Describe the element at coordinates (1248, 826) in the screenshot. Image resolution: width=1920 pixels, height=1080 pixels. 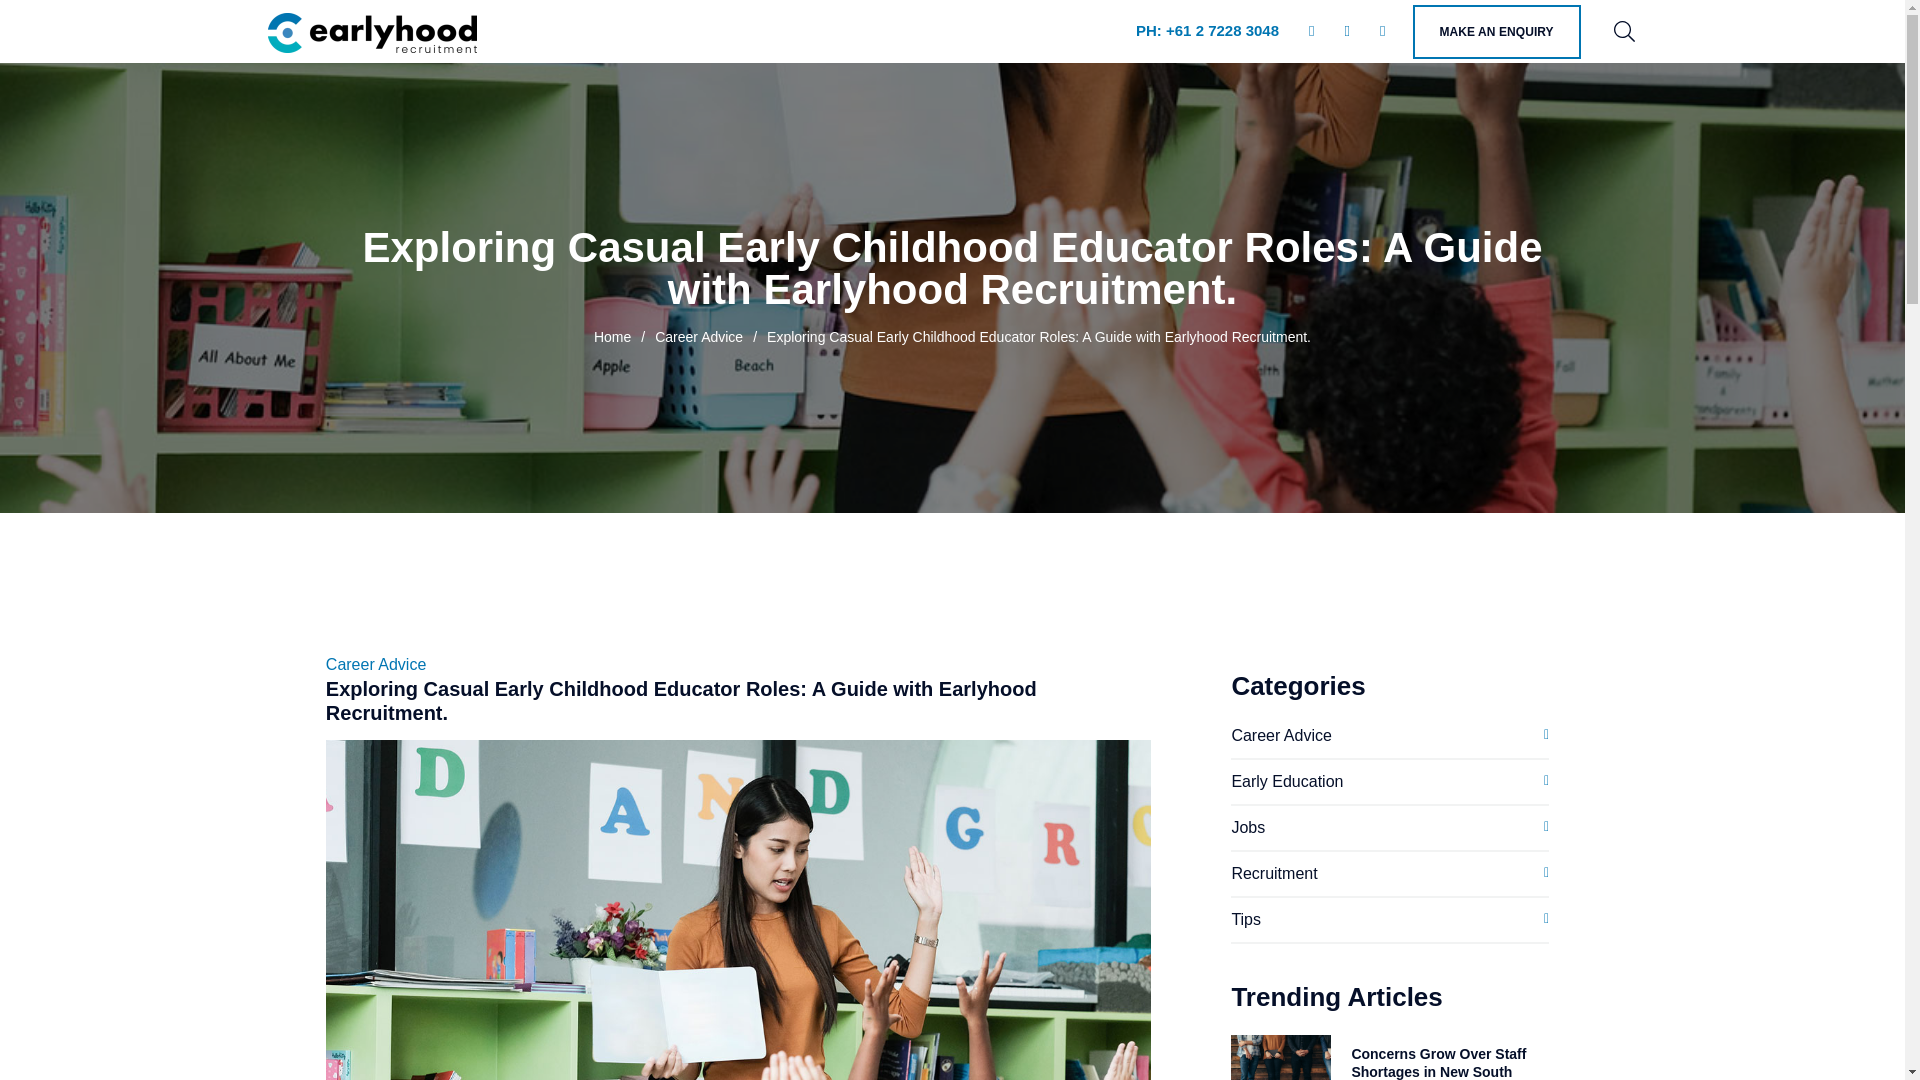
I see `Jobs` at that location.